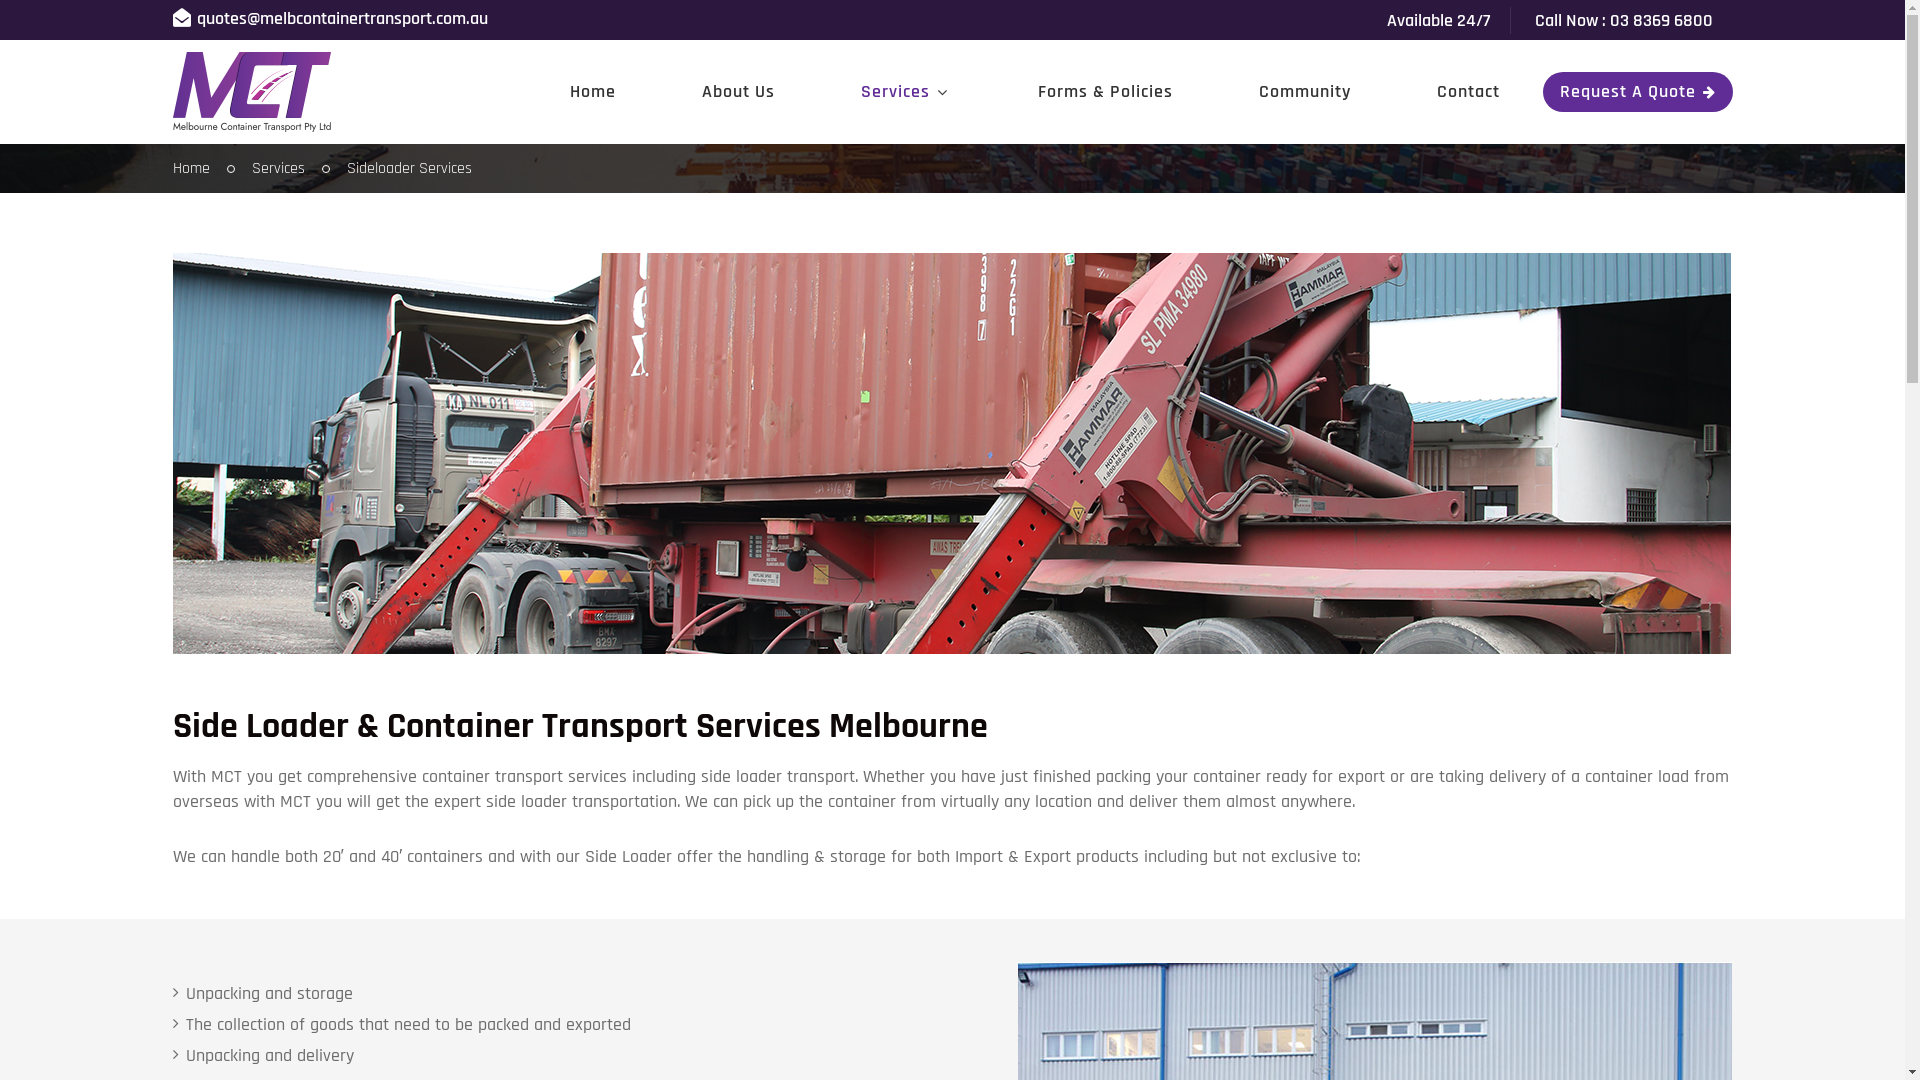 The image size is (1920, 1080). What do you see at coordinates (1104, 92) in the screenshot?
I see `Forms & Policies` at bounding box center [1104, 92].